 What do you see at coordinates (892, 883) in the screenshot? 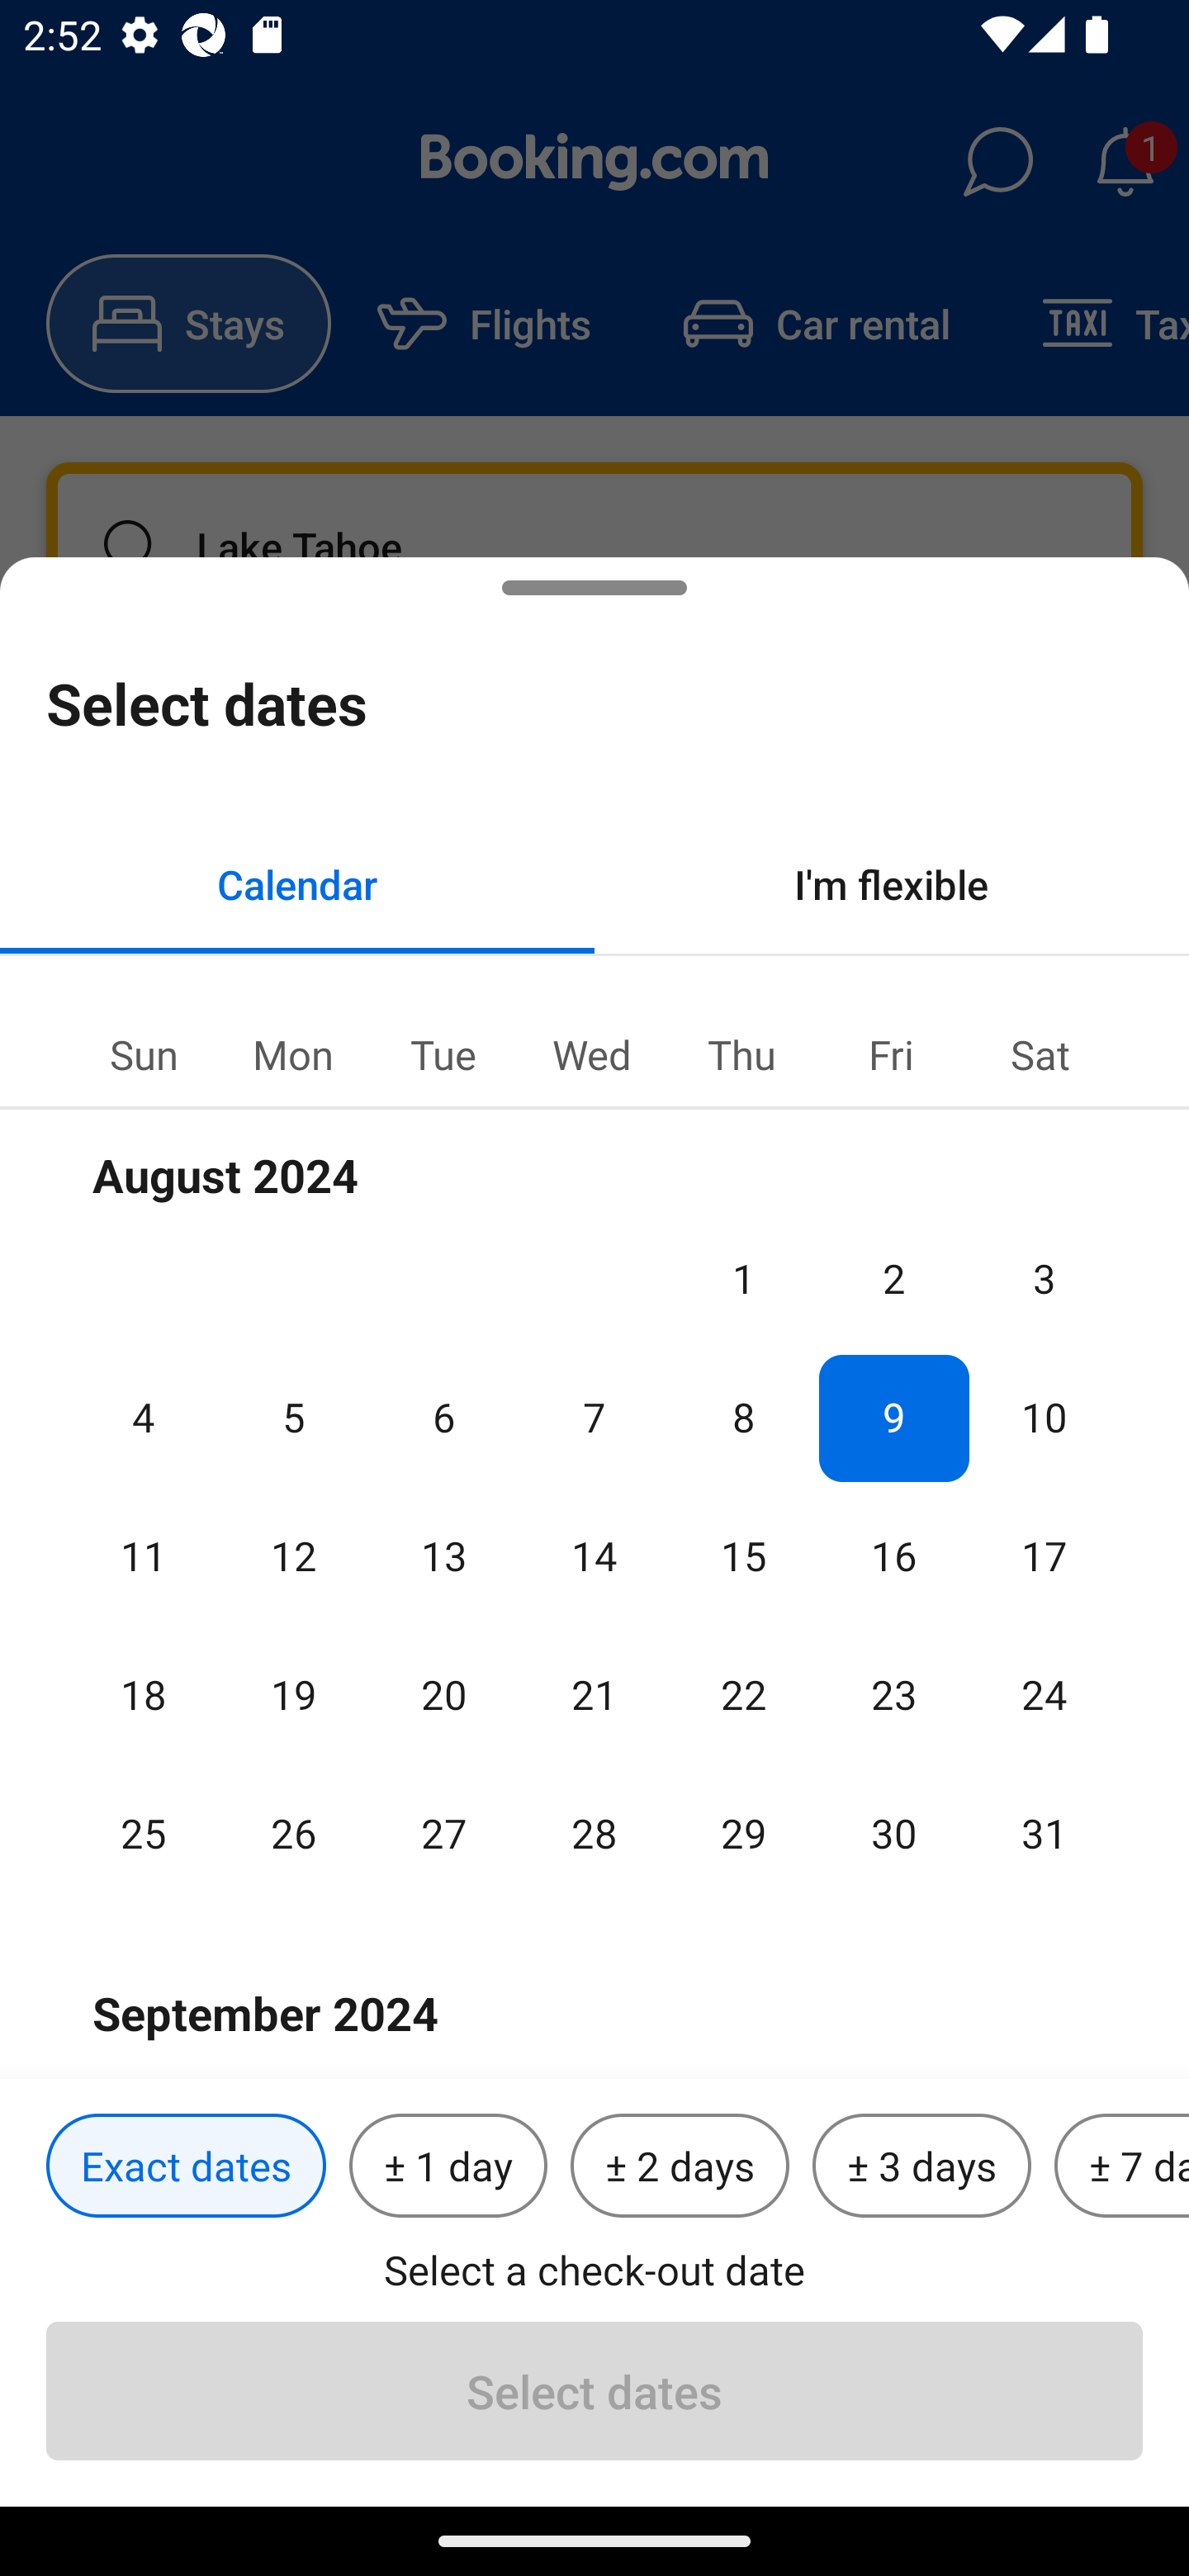
I see `I'm flexible` at bounding box center [892, 883].